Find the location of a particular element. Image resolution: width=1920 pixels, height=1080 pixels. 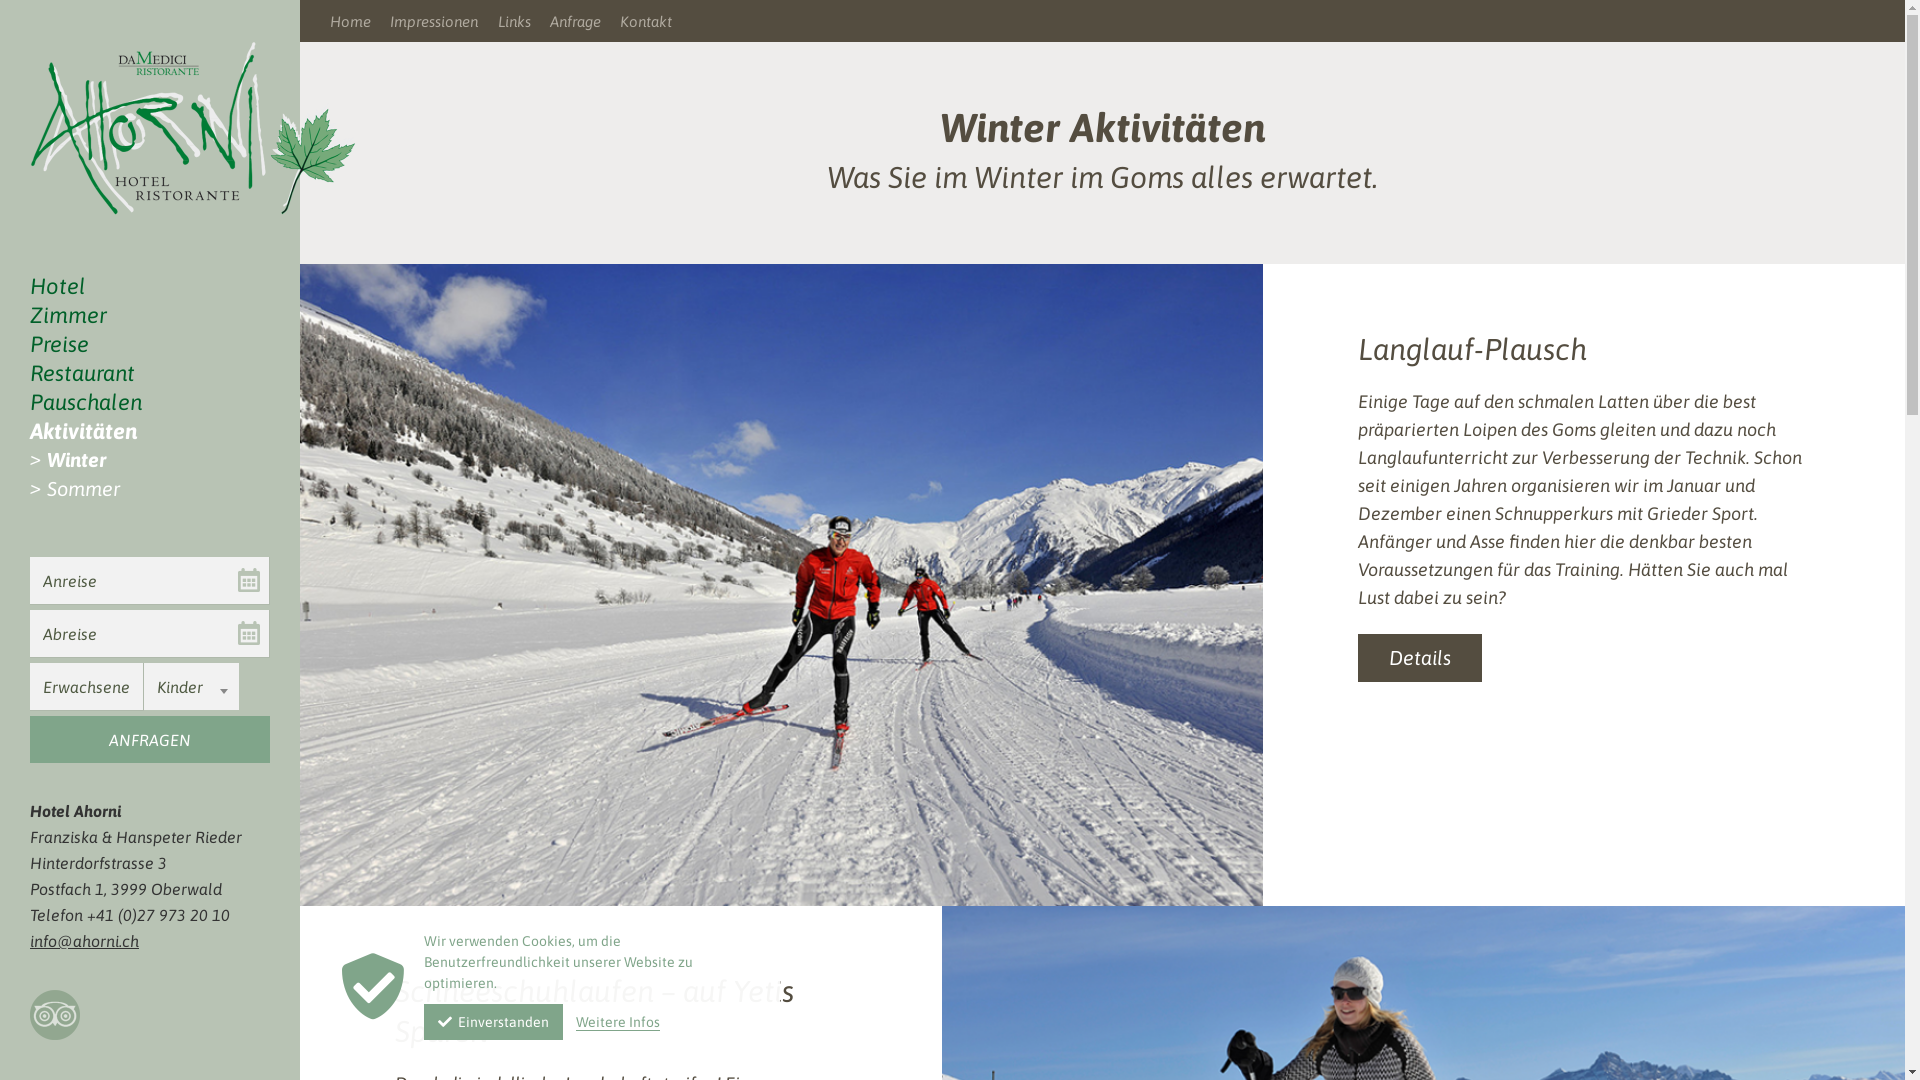

Langlauf-Plausch is located at coordinates (1472, 349).